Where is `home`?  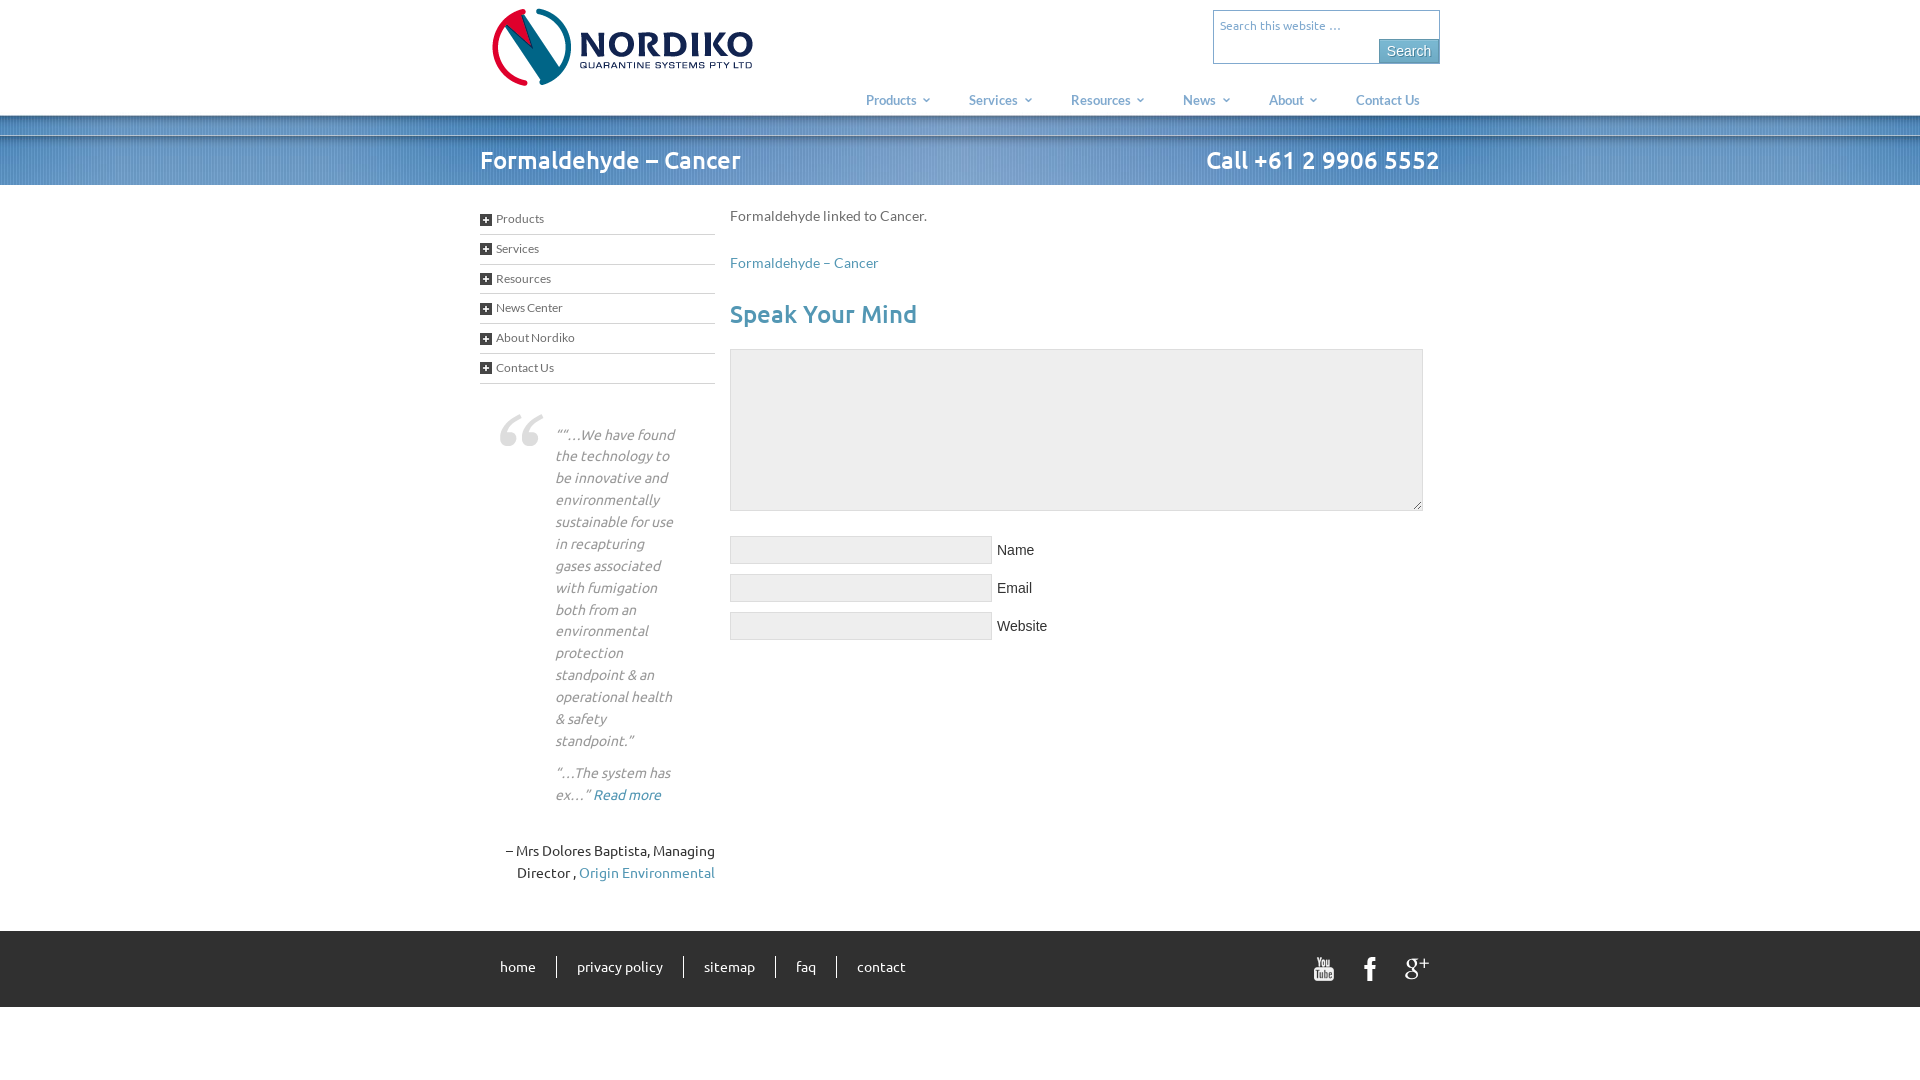
home is located at coordinates (518, 966).